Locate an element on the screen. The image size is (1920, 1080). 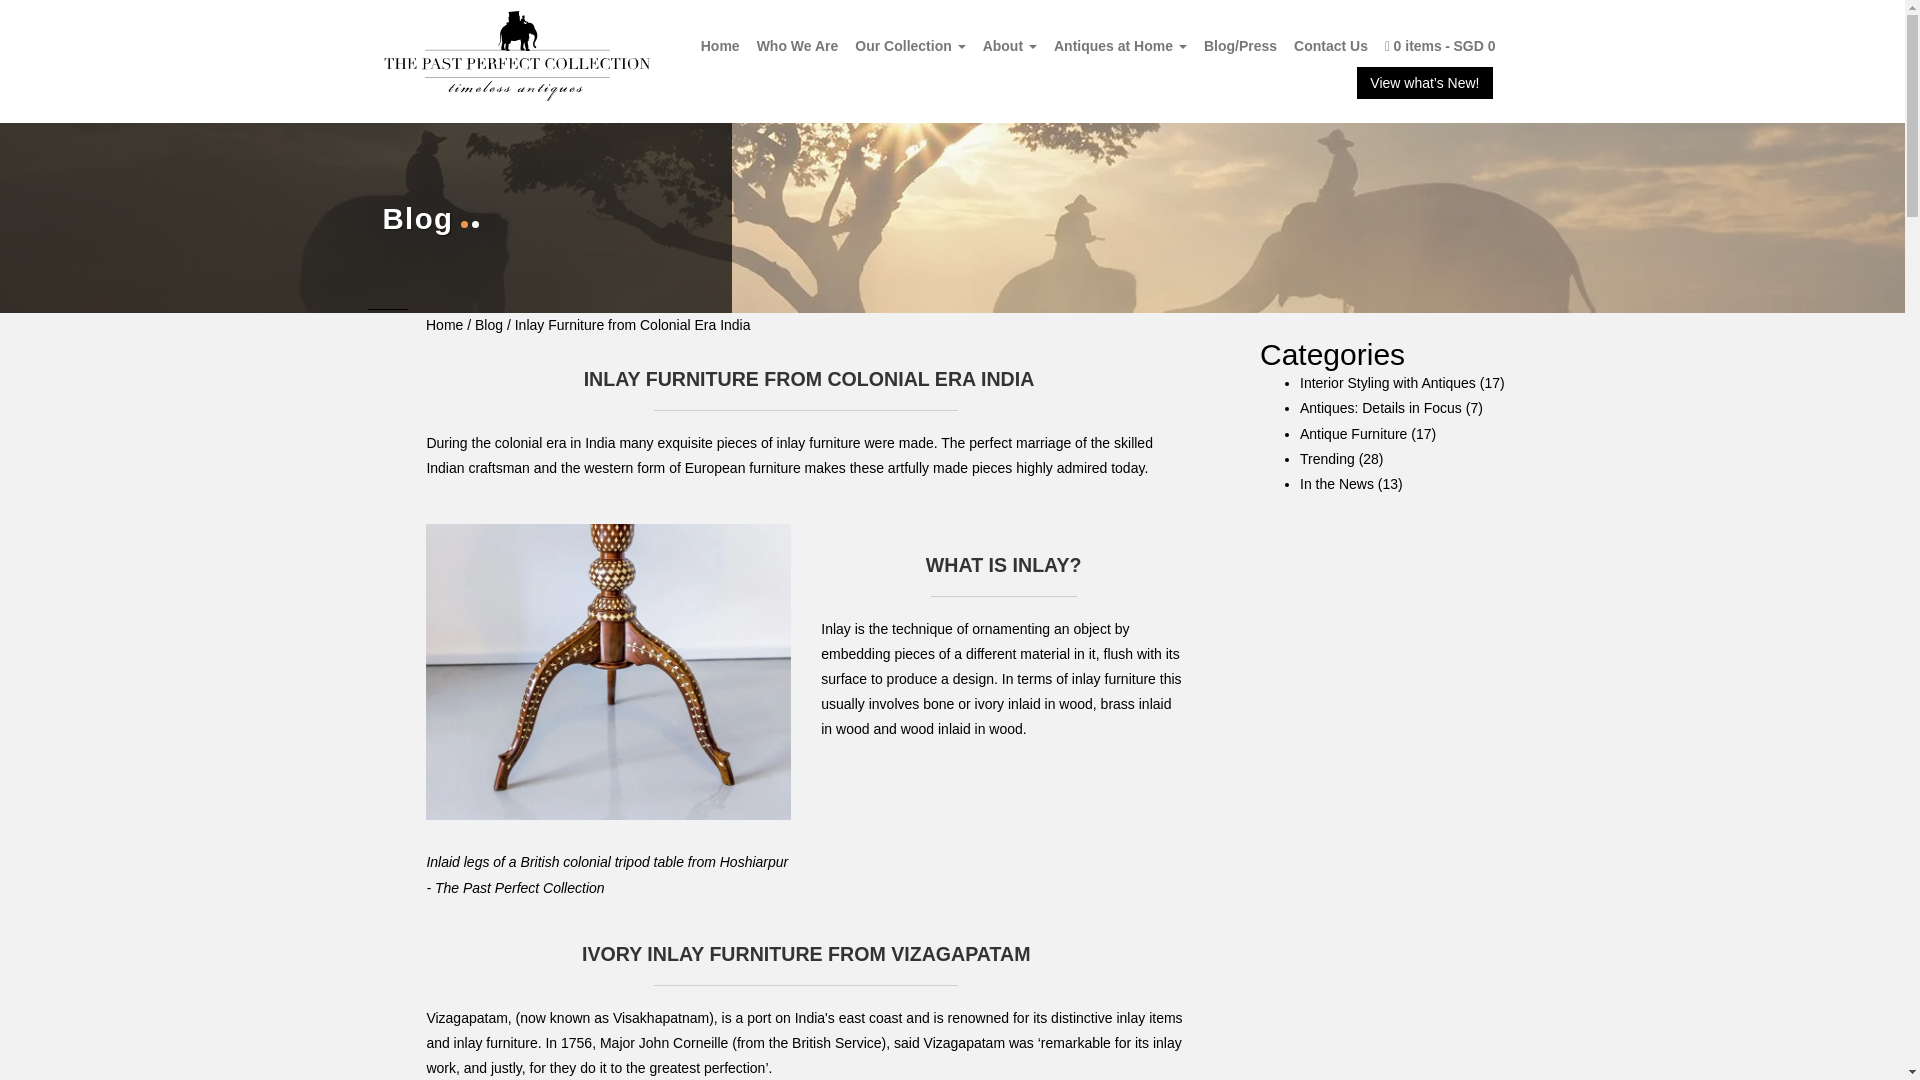
Antiques at Home is located at coordinates (1120, 45).